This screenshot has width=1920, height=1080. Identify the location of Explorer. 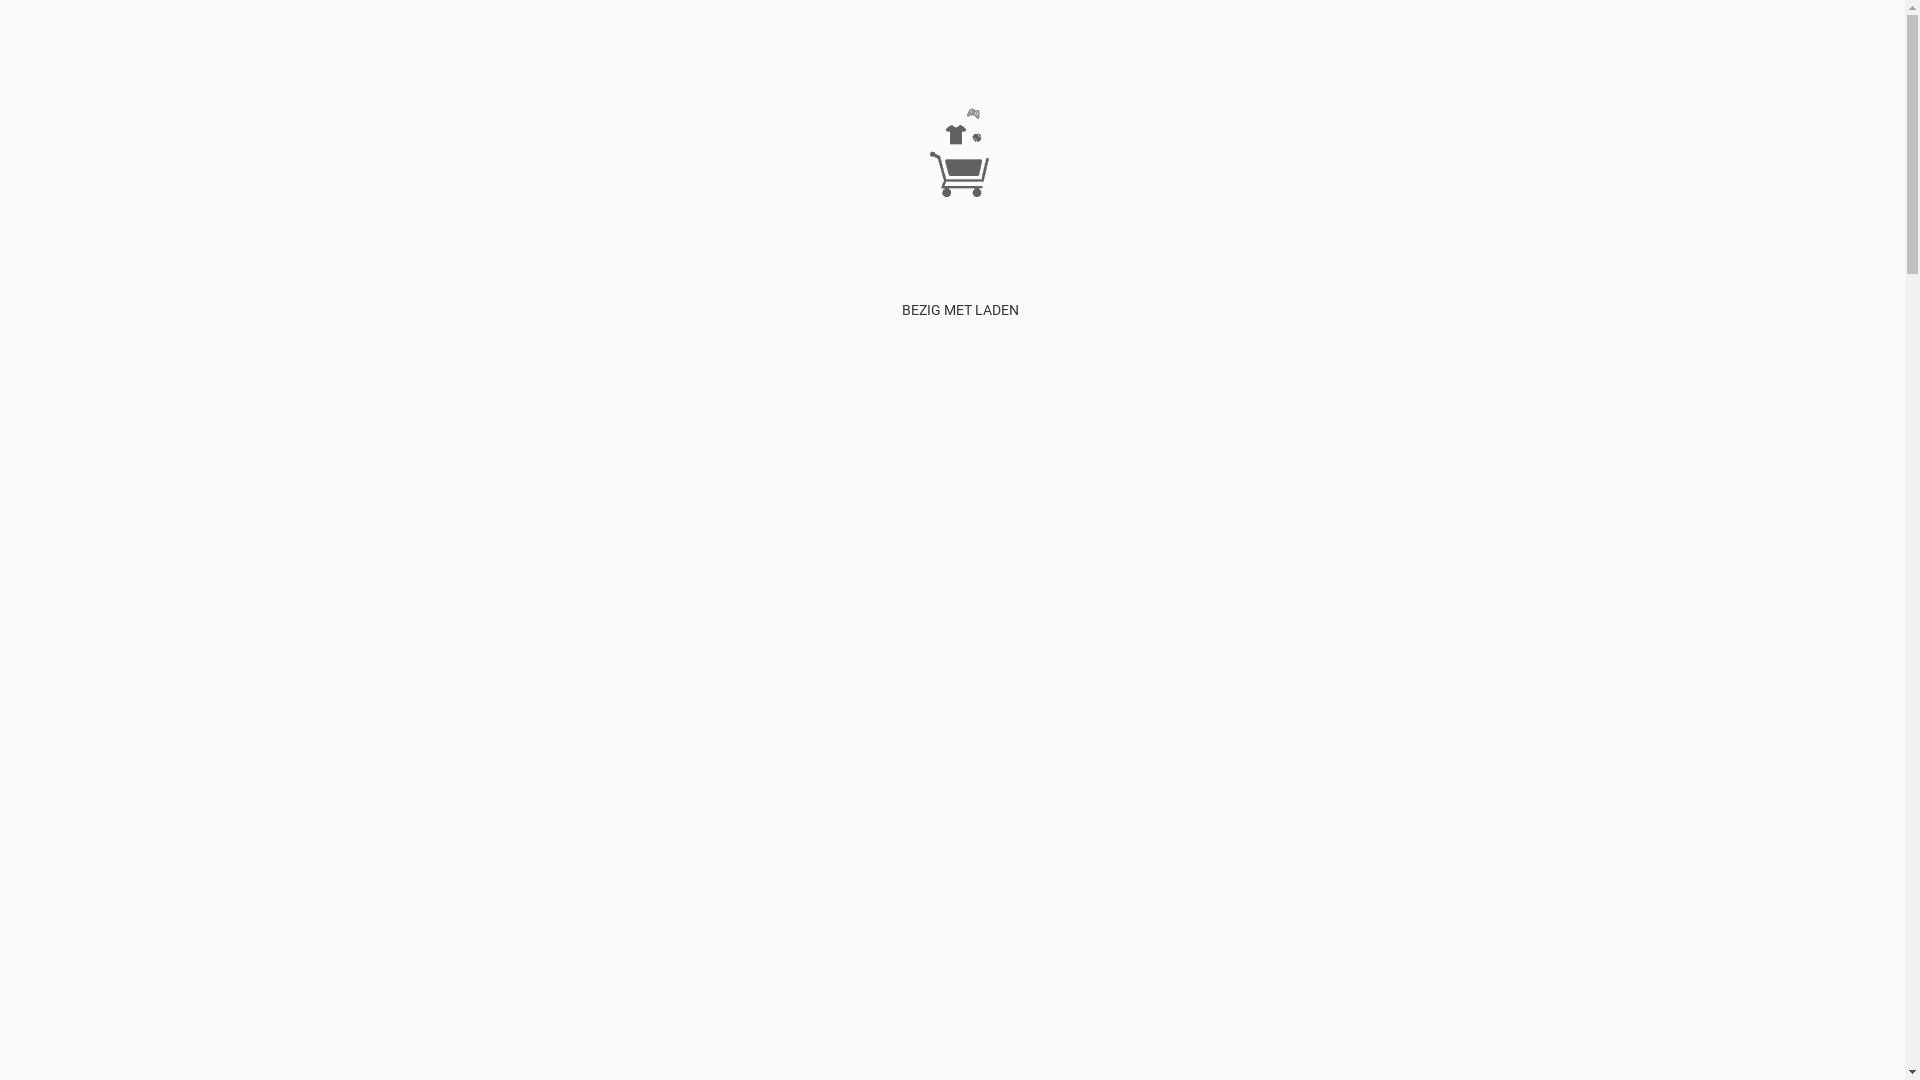
(1058, 75).